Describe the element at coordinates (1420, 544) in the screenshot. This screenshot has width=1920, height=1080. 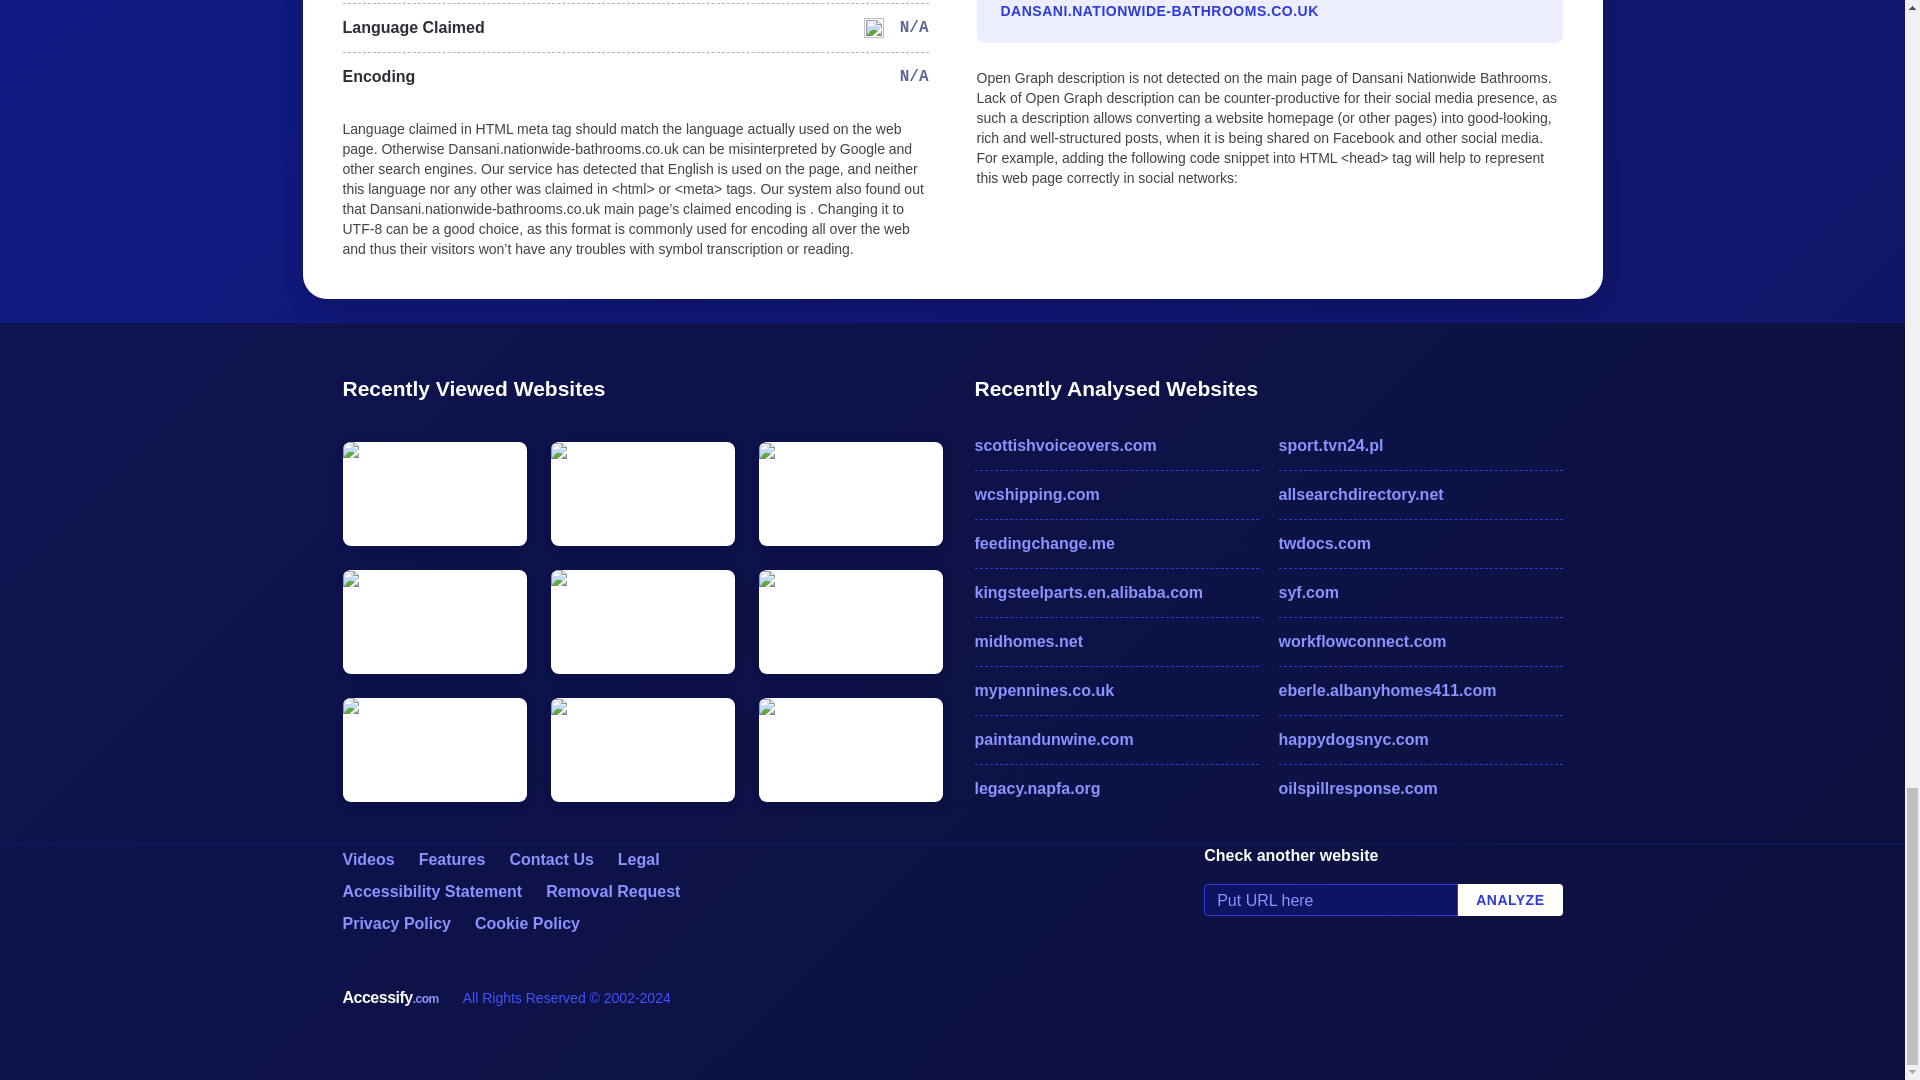
I see `twdocs.com` at that location.